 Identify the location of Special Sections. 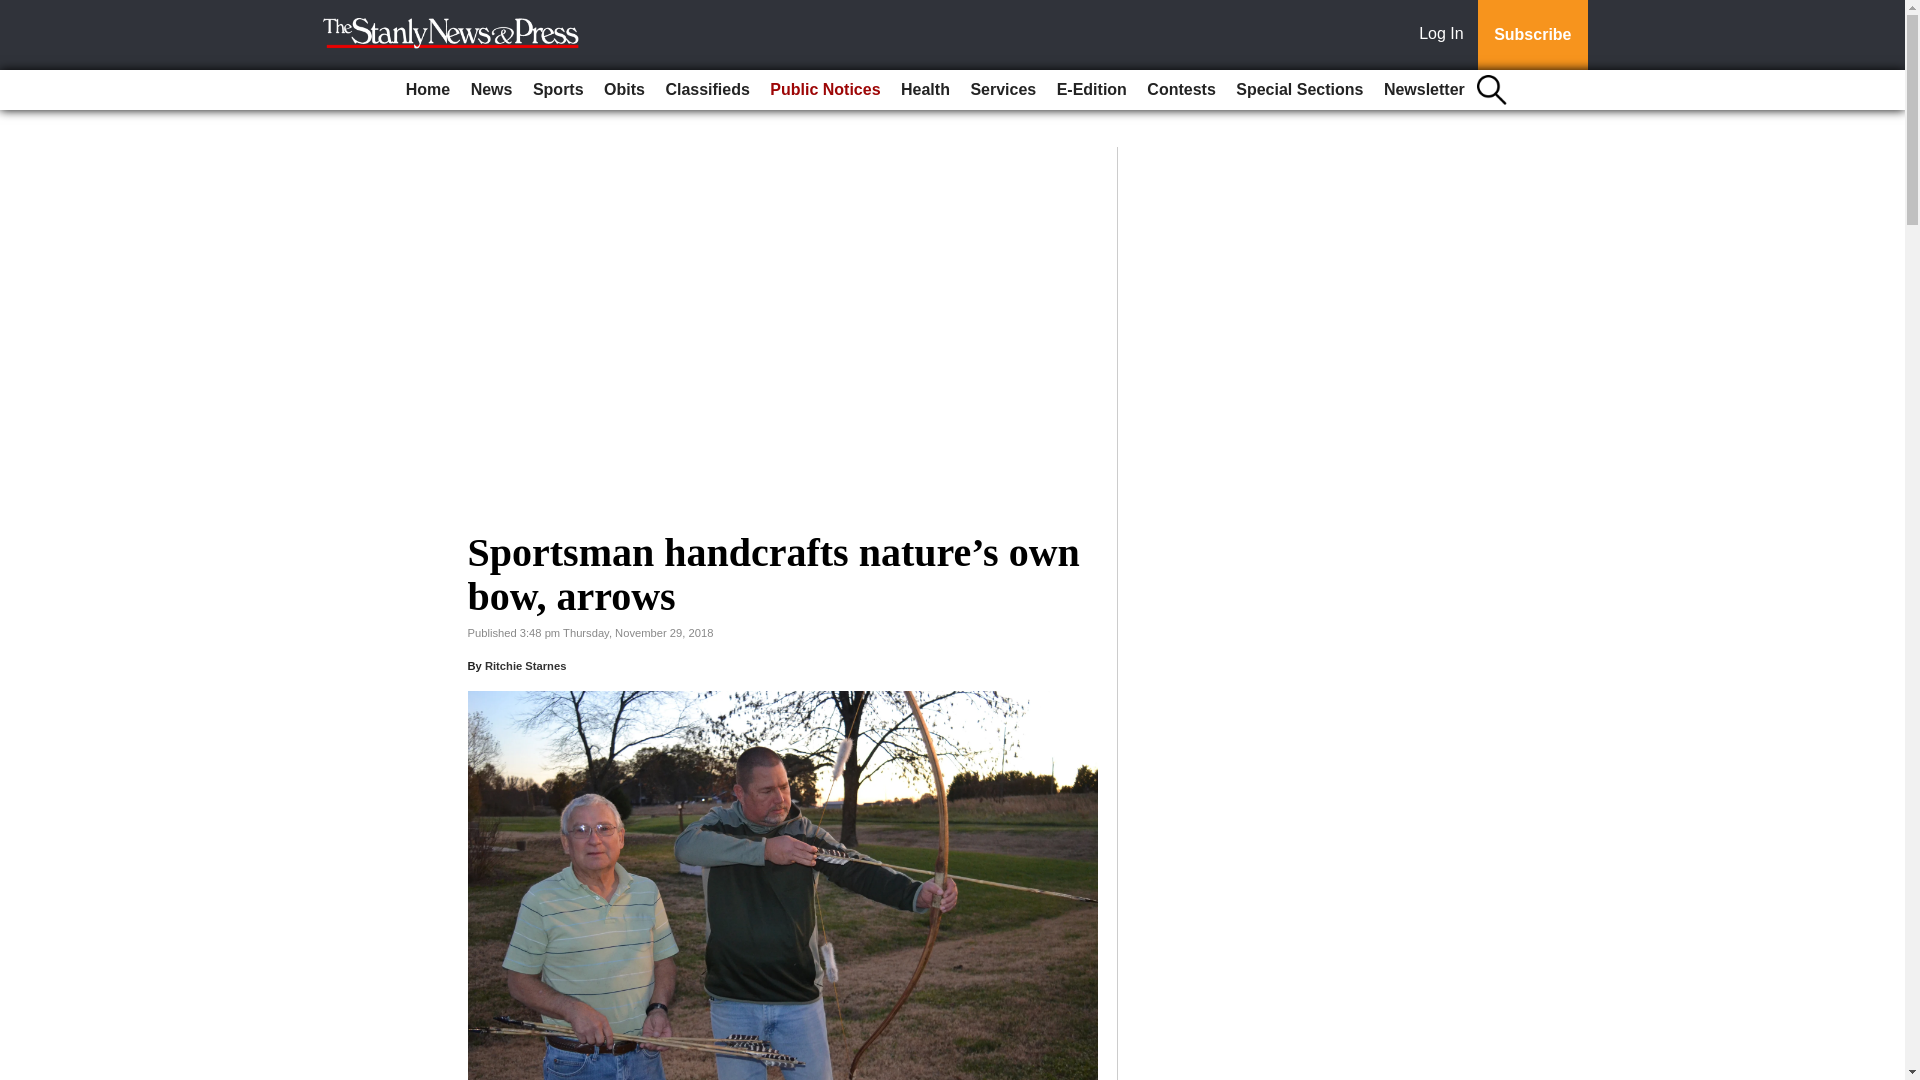
(1299, 90).